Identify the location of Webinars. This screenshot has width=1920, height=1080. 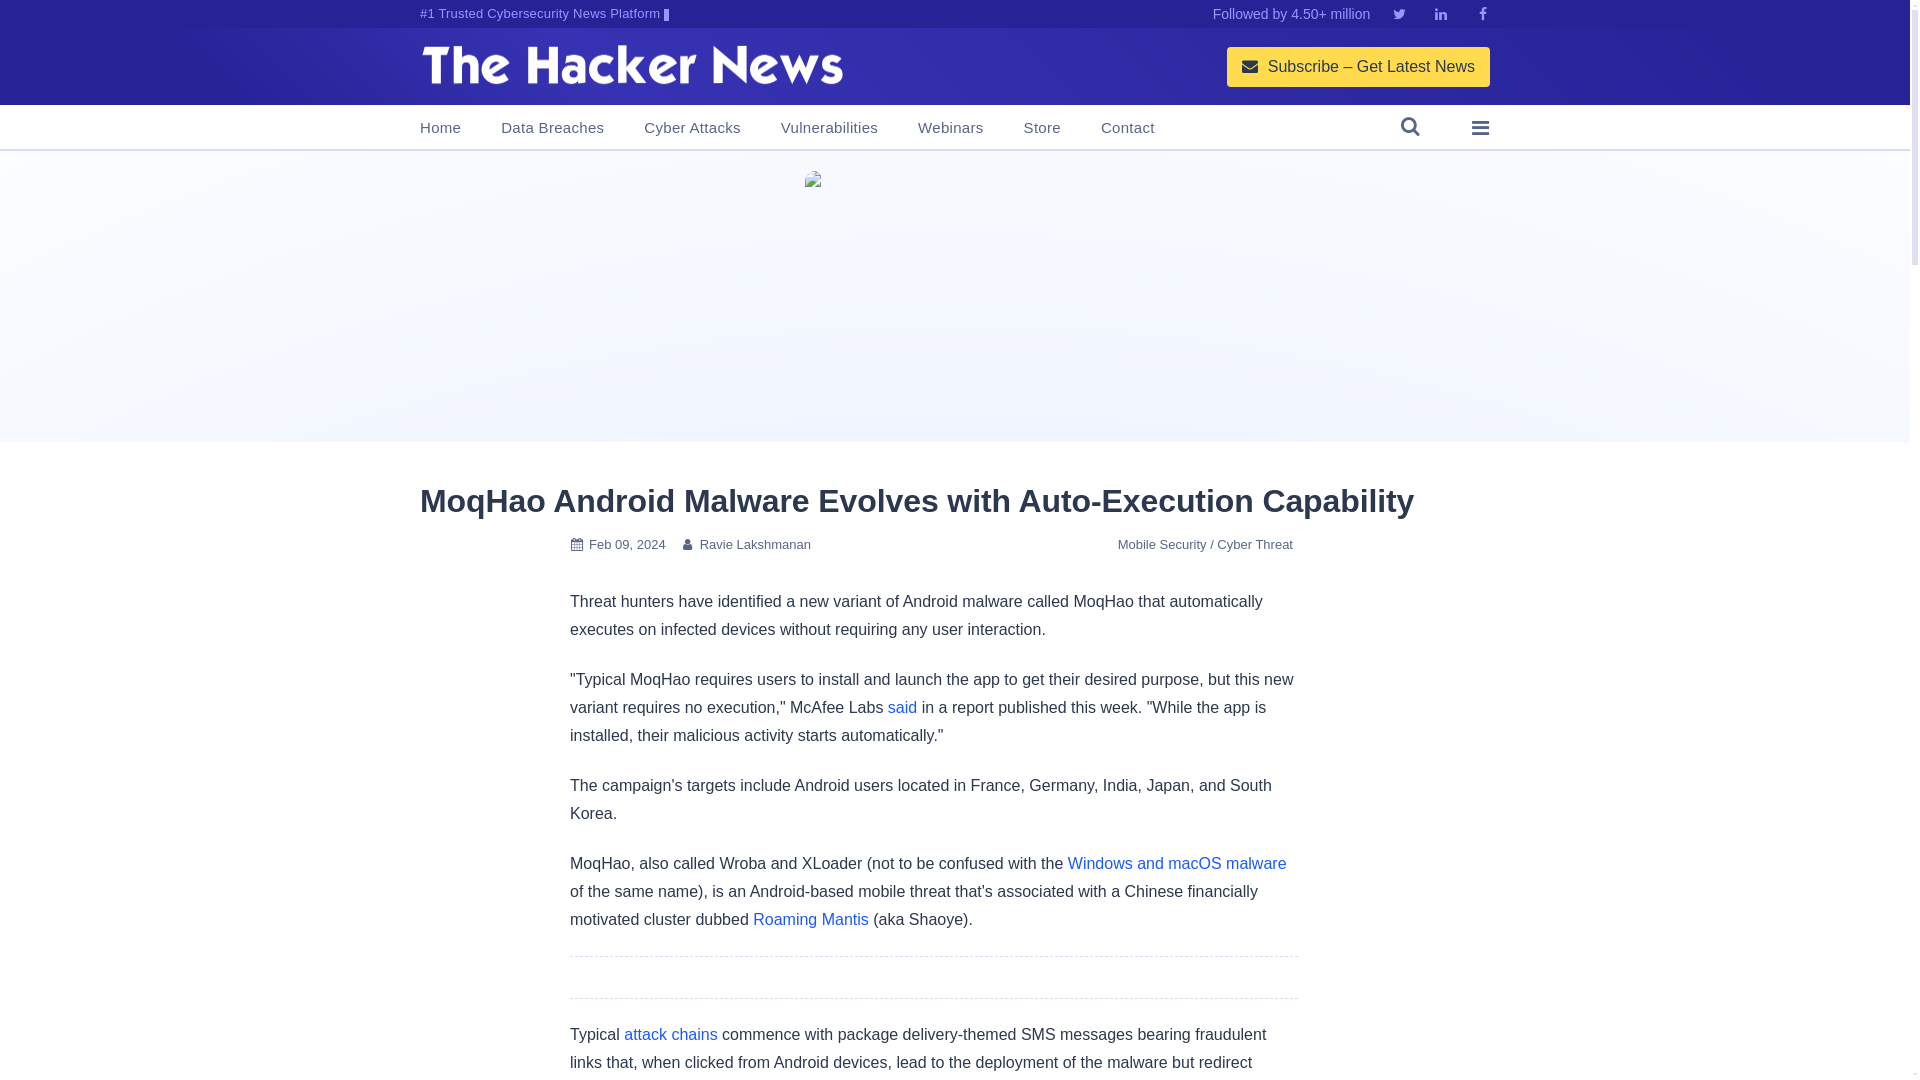
(950, 128).